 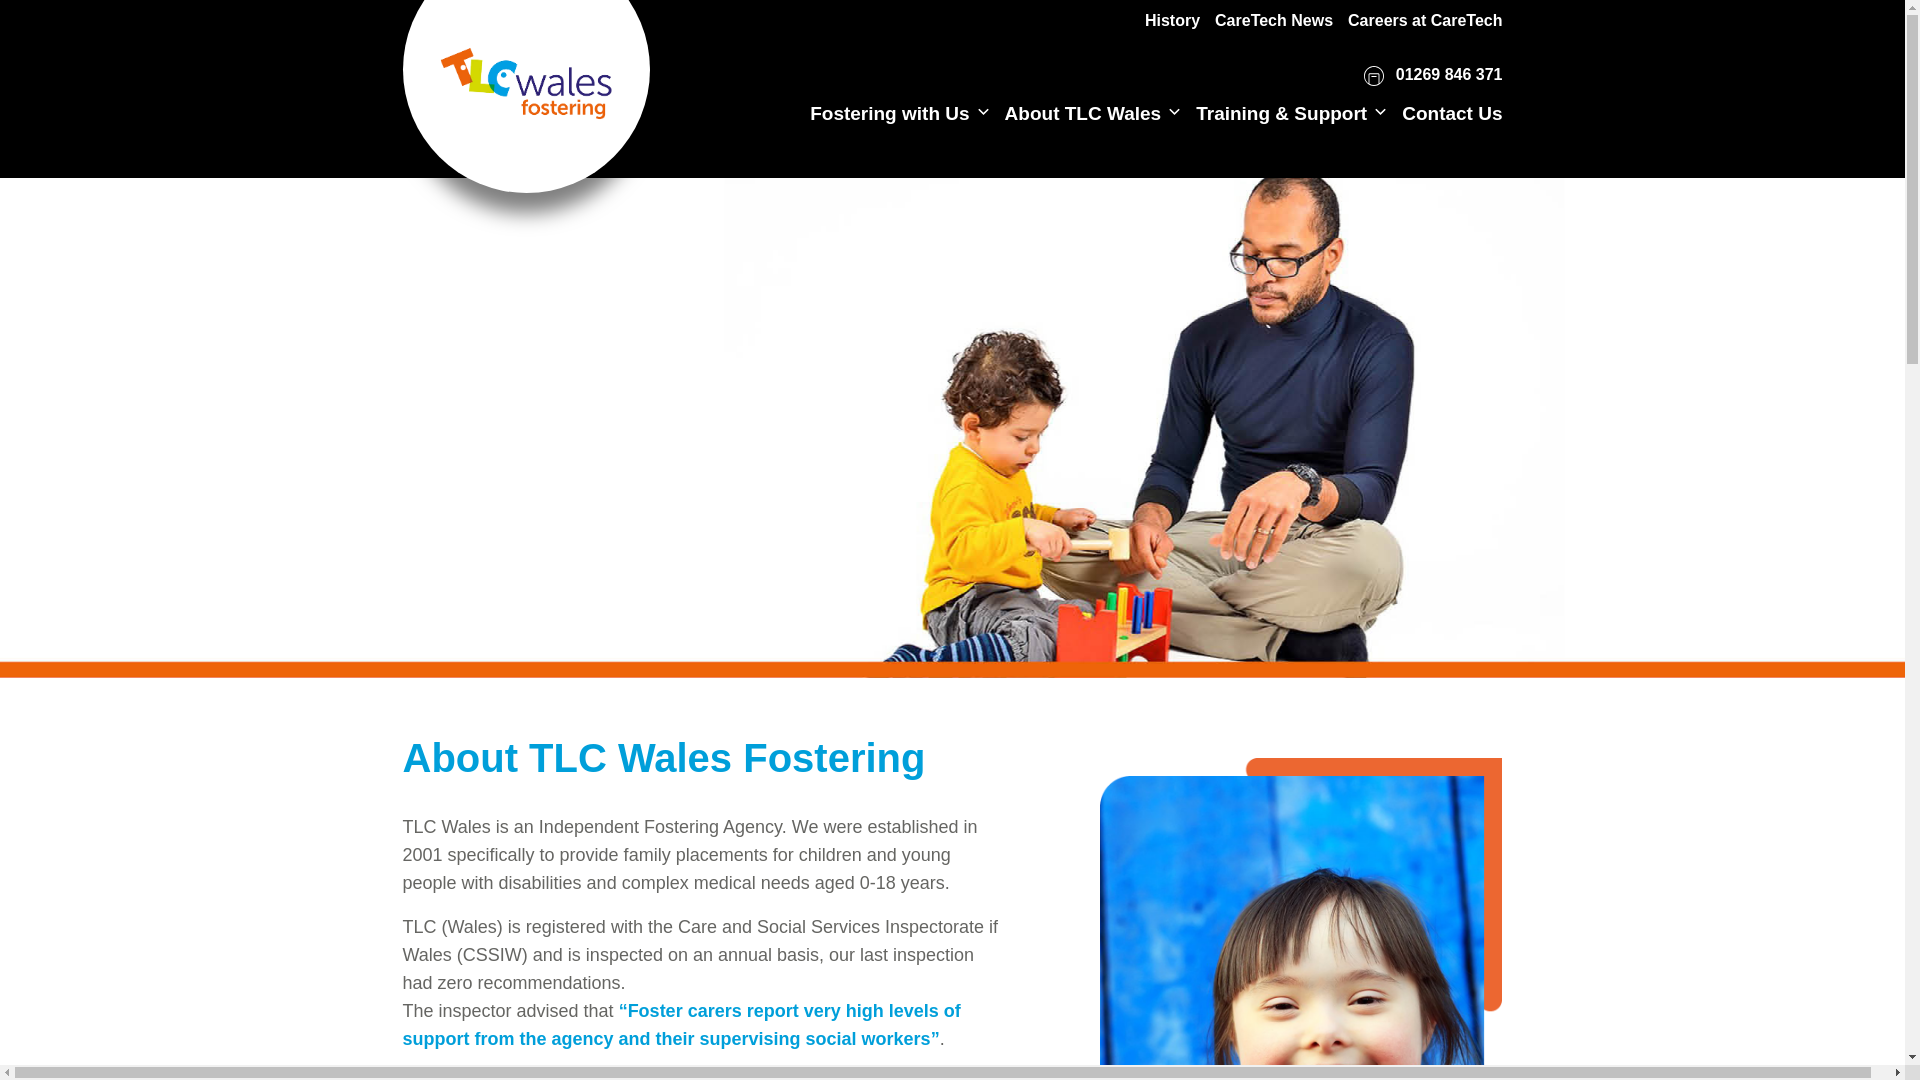 I want to click on TLC Wales, so click(x=526, y=78).